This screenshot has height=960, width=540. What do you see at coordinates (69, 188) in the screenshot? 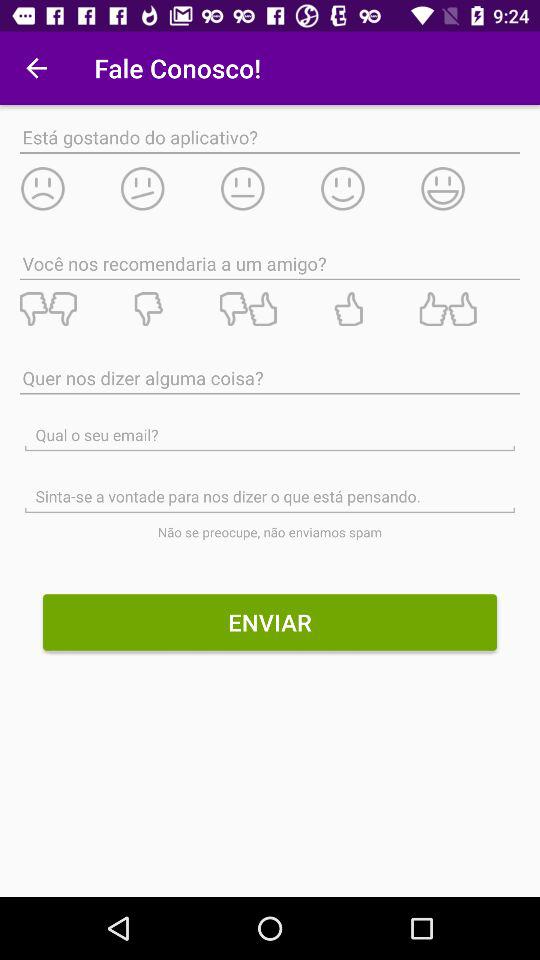
I see `select unhappy` at bounding box center [69, 188].